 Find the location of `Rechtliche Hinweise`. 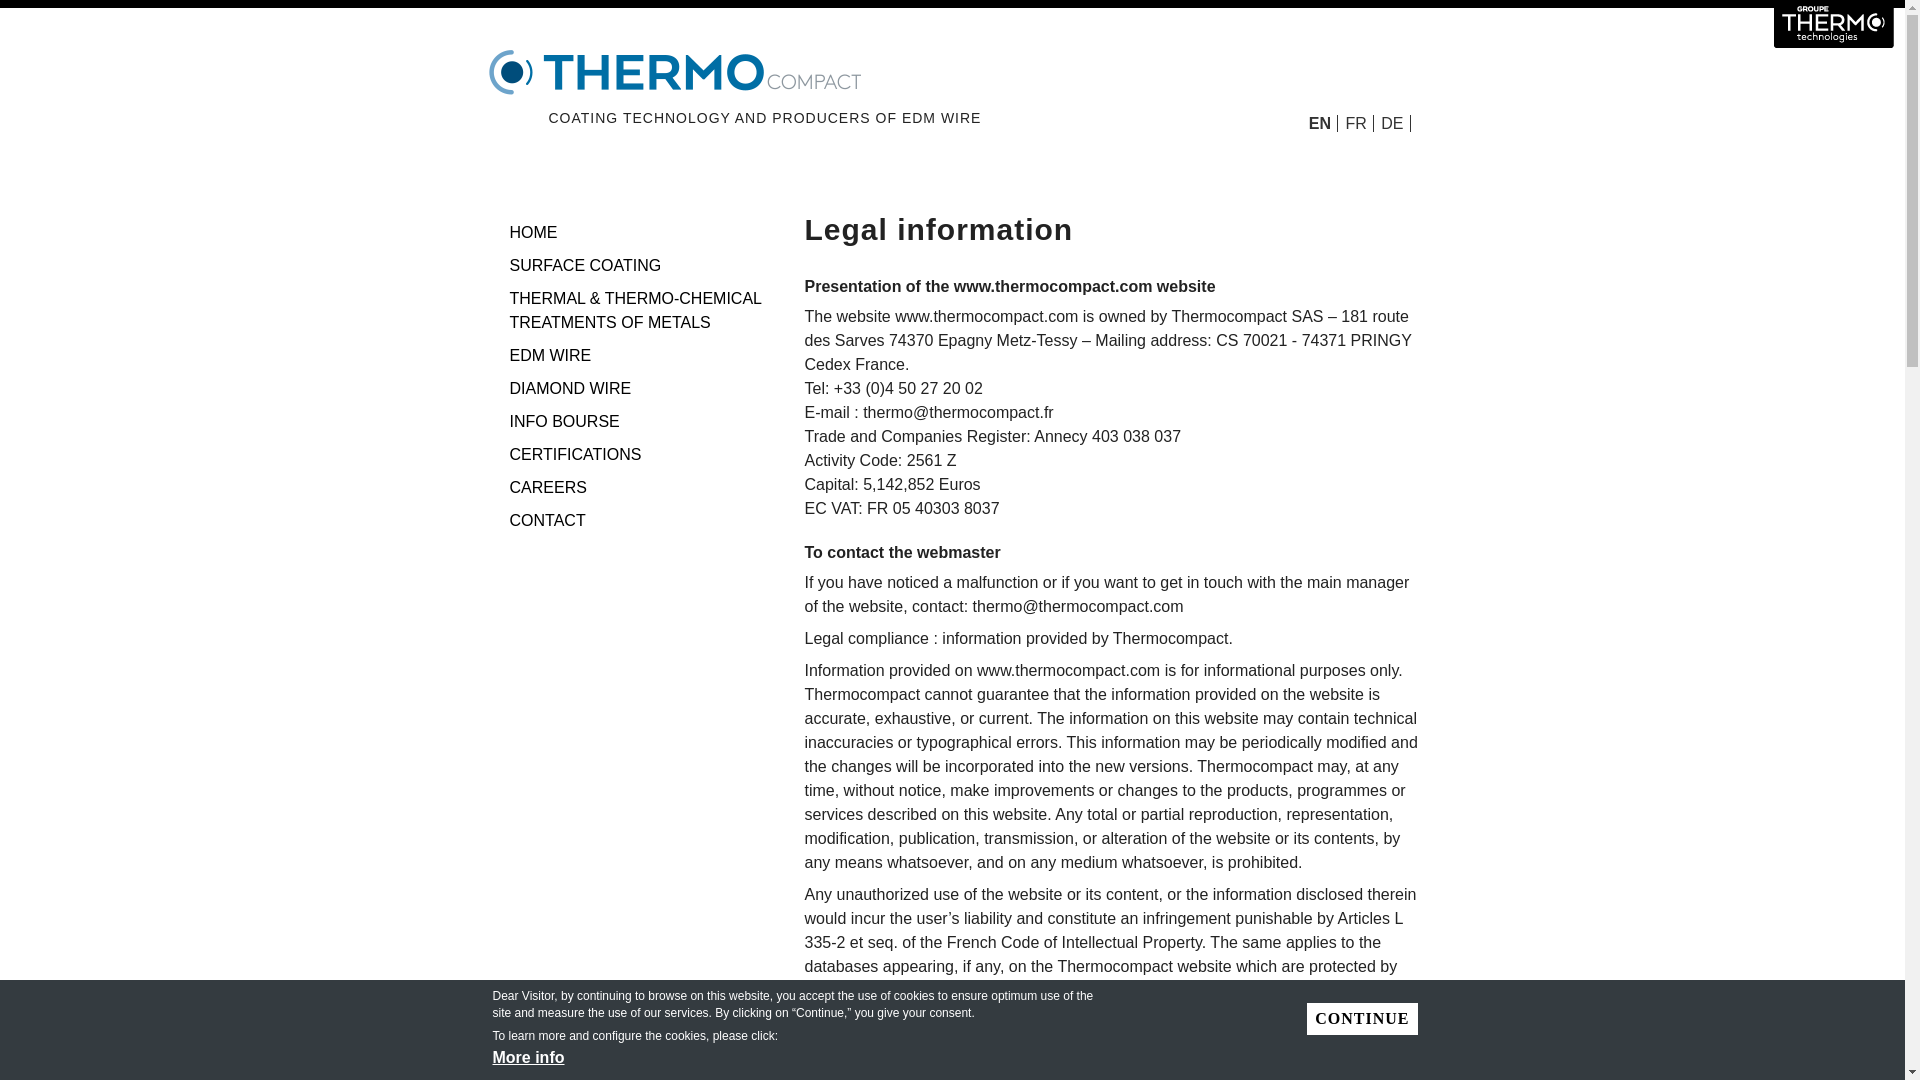

Rechtliche Hinweise is located at coordinates (1394, 122).